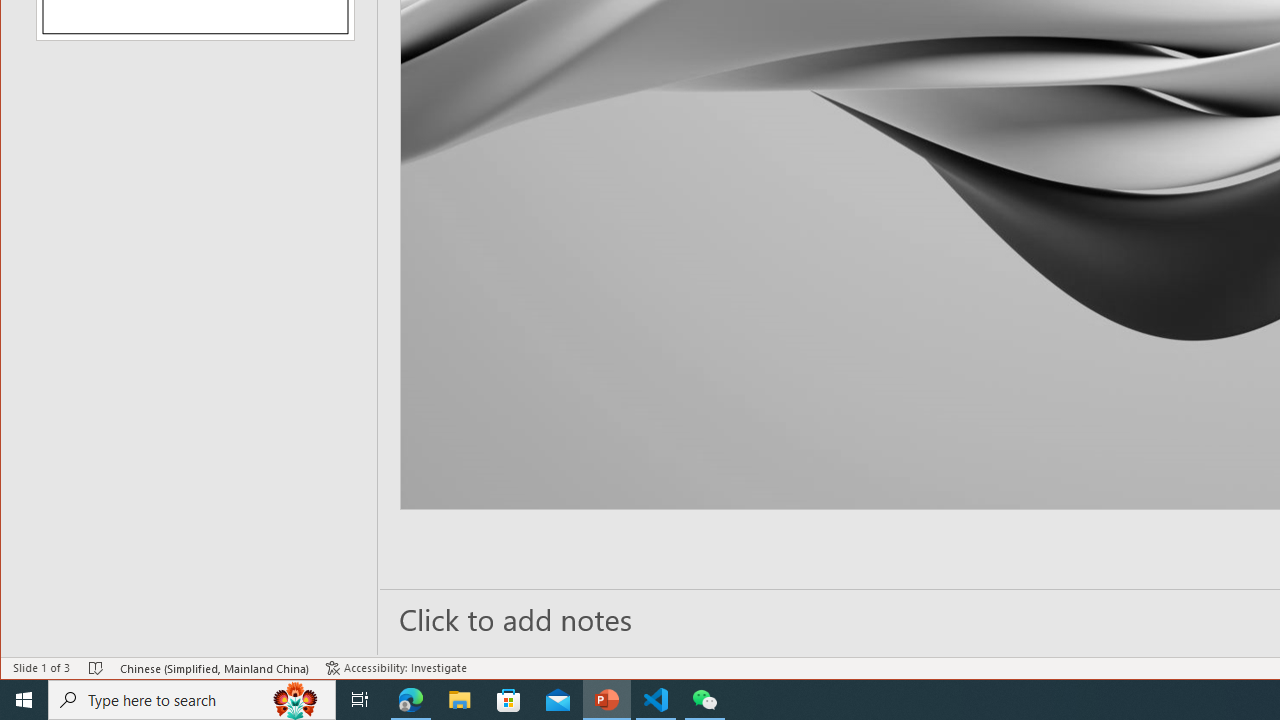 The image size is (1280, 720). Describe the element at coordinates (296, 700) in the screenshot. I see `Search highlights icon opens search home window` at that location.